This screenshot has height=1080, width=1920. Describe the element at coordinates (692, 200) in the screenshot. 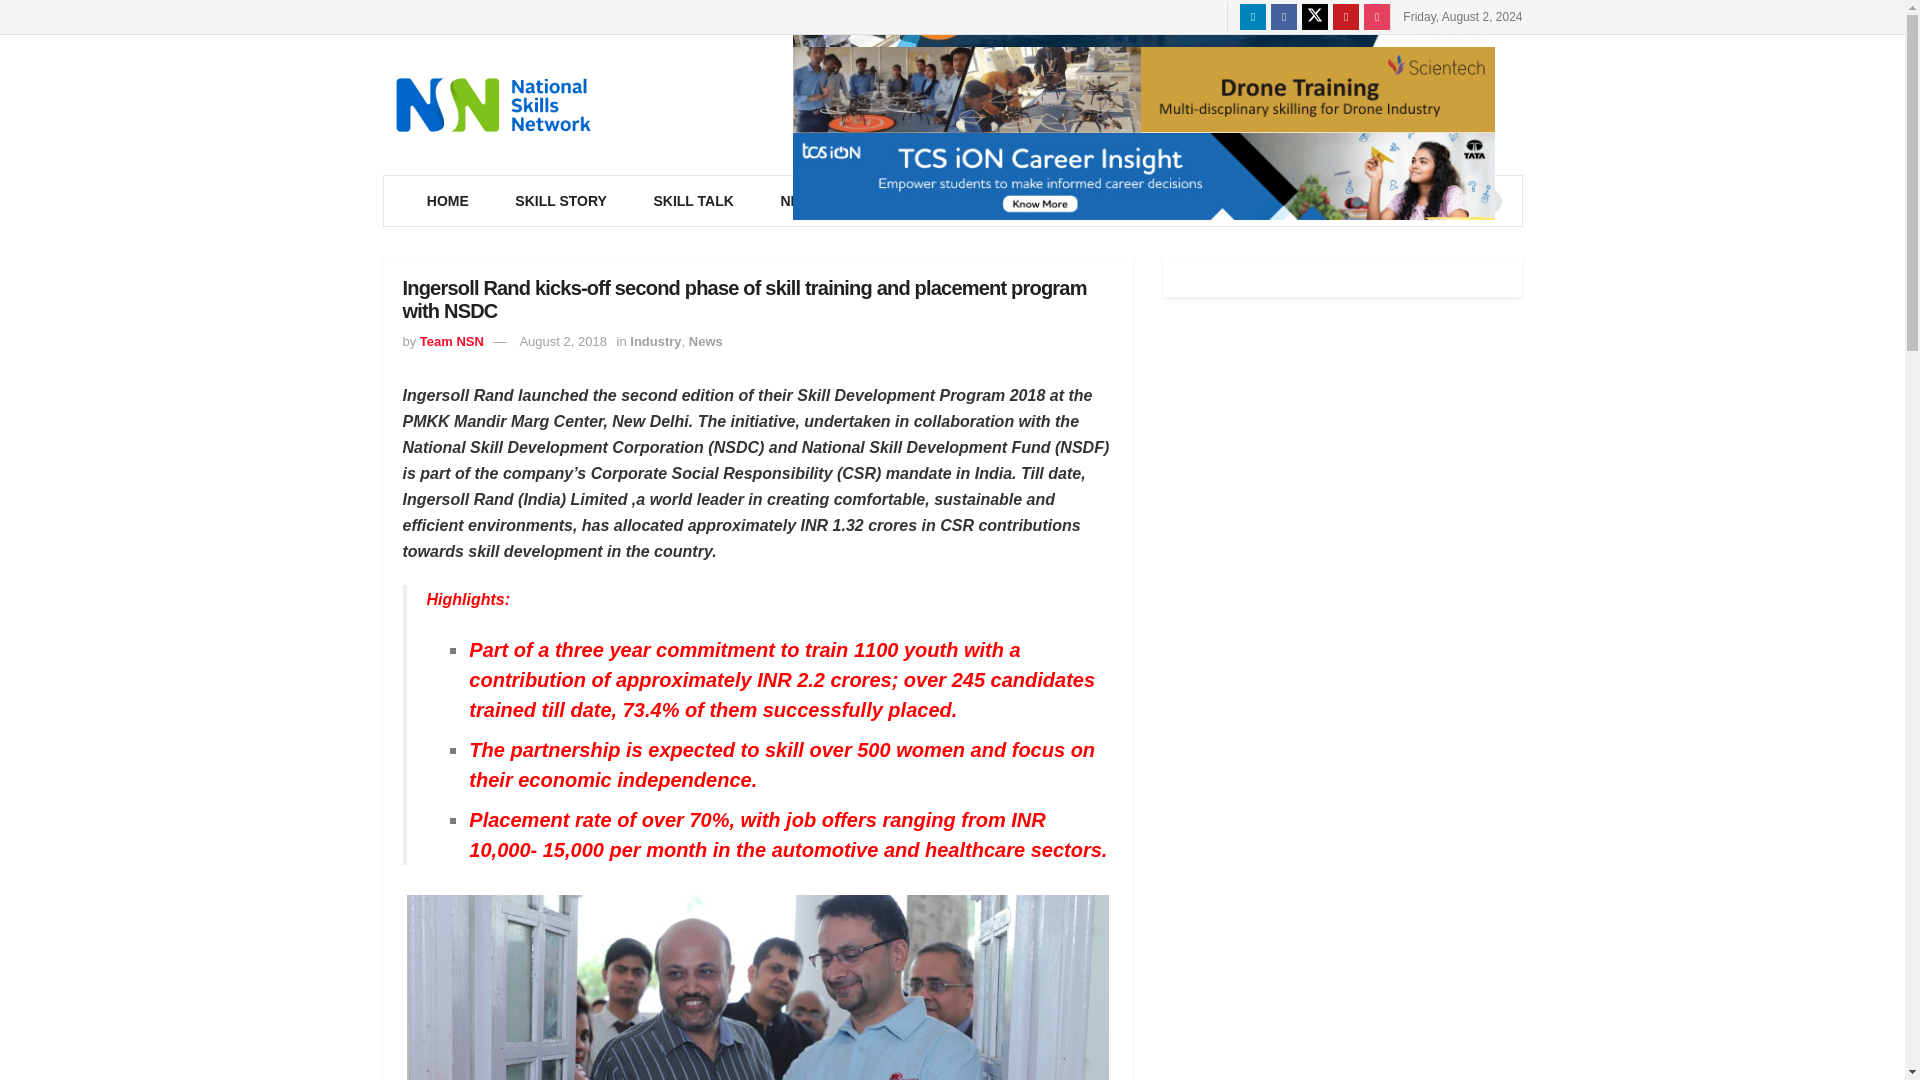

I see `SKILL TALK` at that location.